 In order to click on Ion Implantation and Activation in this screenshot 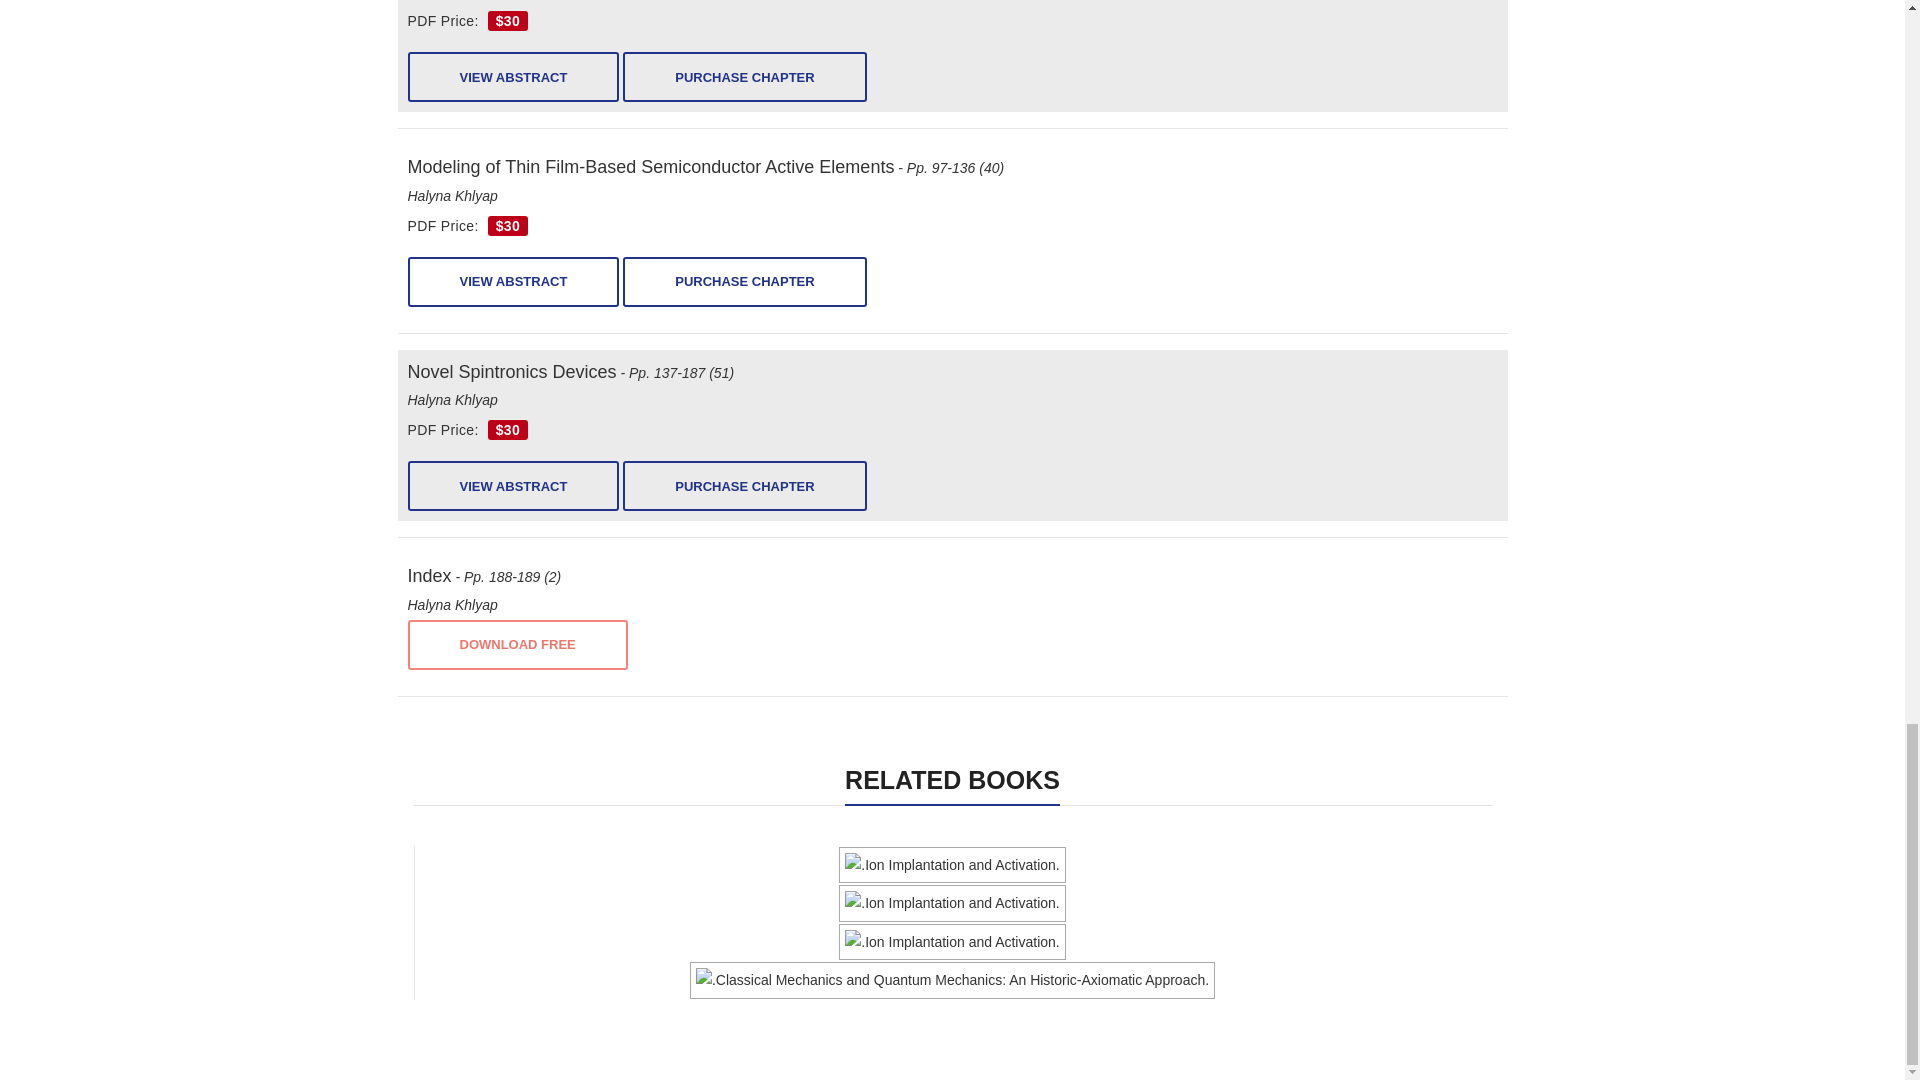, I will do `click(952, 942)`.